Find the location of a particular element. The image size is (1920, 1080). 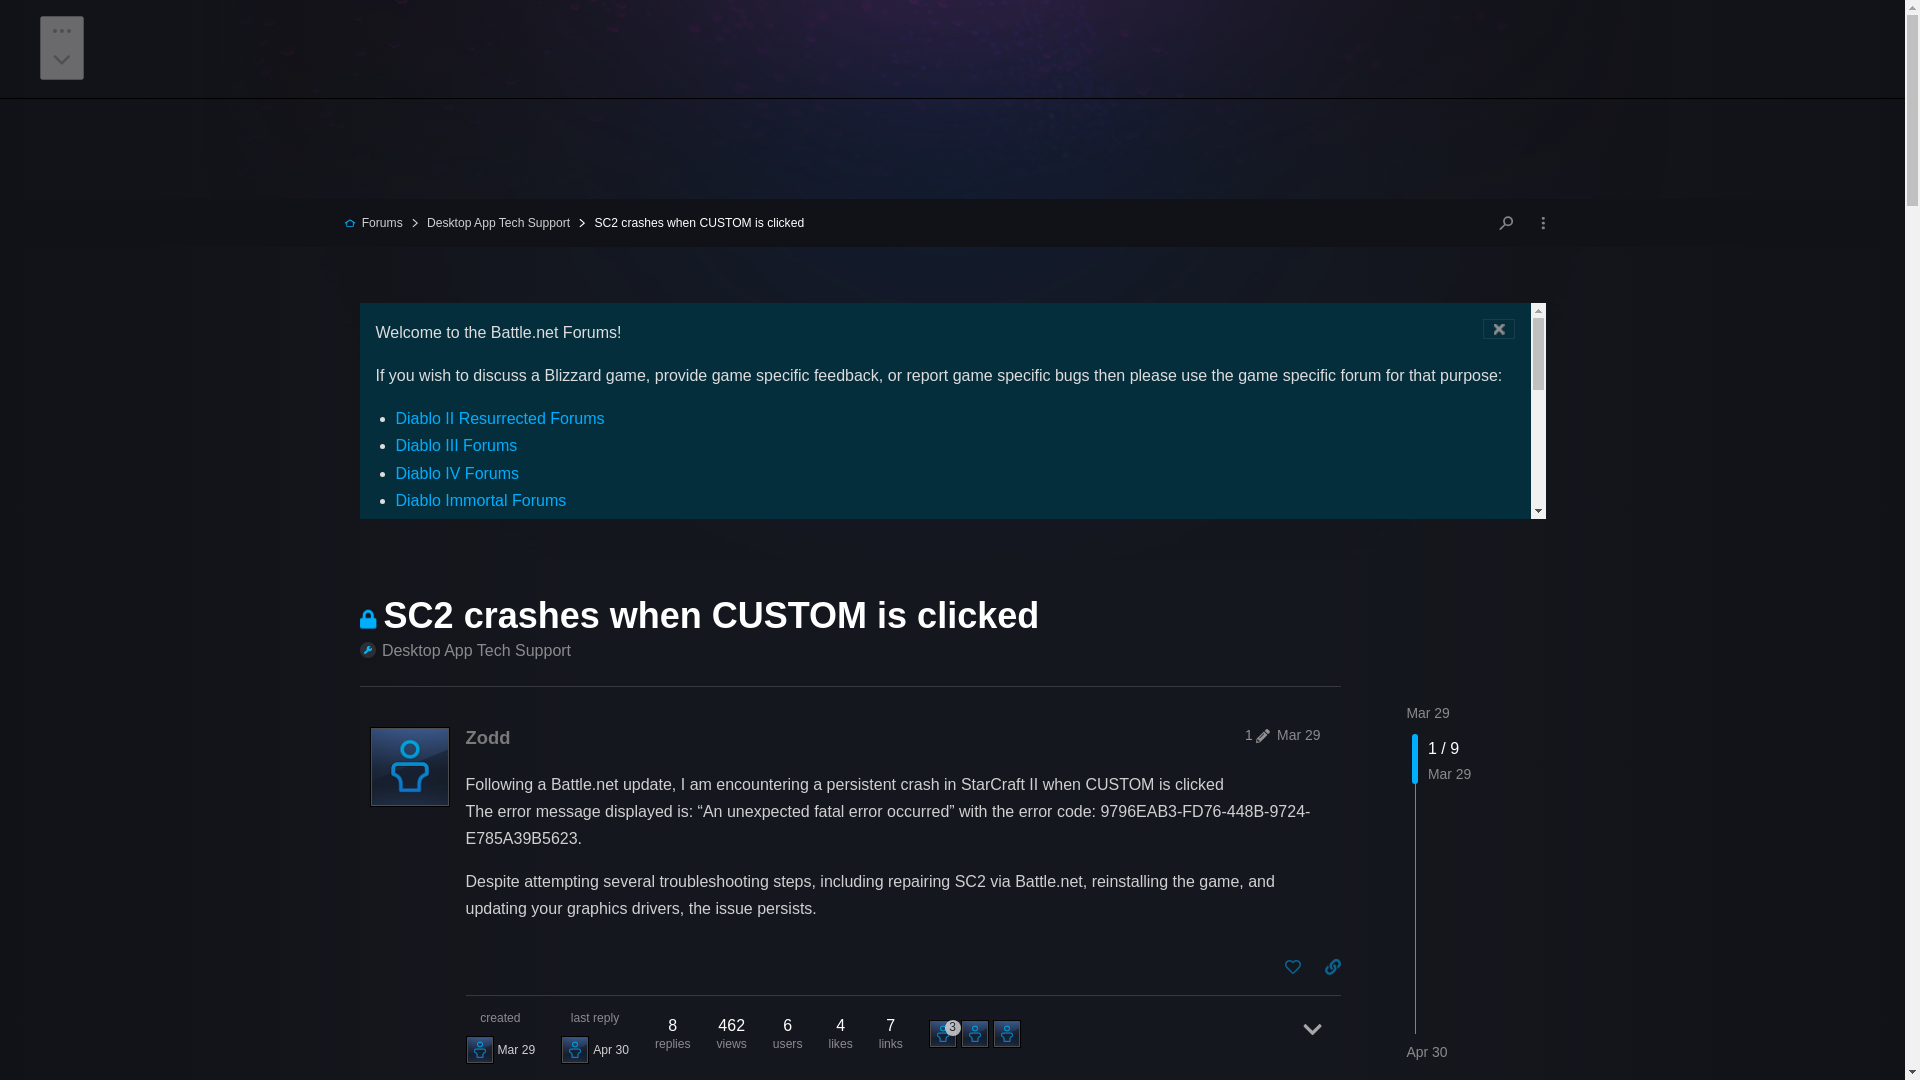

Diablo II Resurrected Forums is located at coordinates (500, 418).